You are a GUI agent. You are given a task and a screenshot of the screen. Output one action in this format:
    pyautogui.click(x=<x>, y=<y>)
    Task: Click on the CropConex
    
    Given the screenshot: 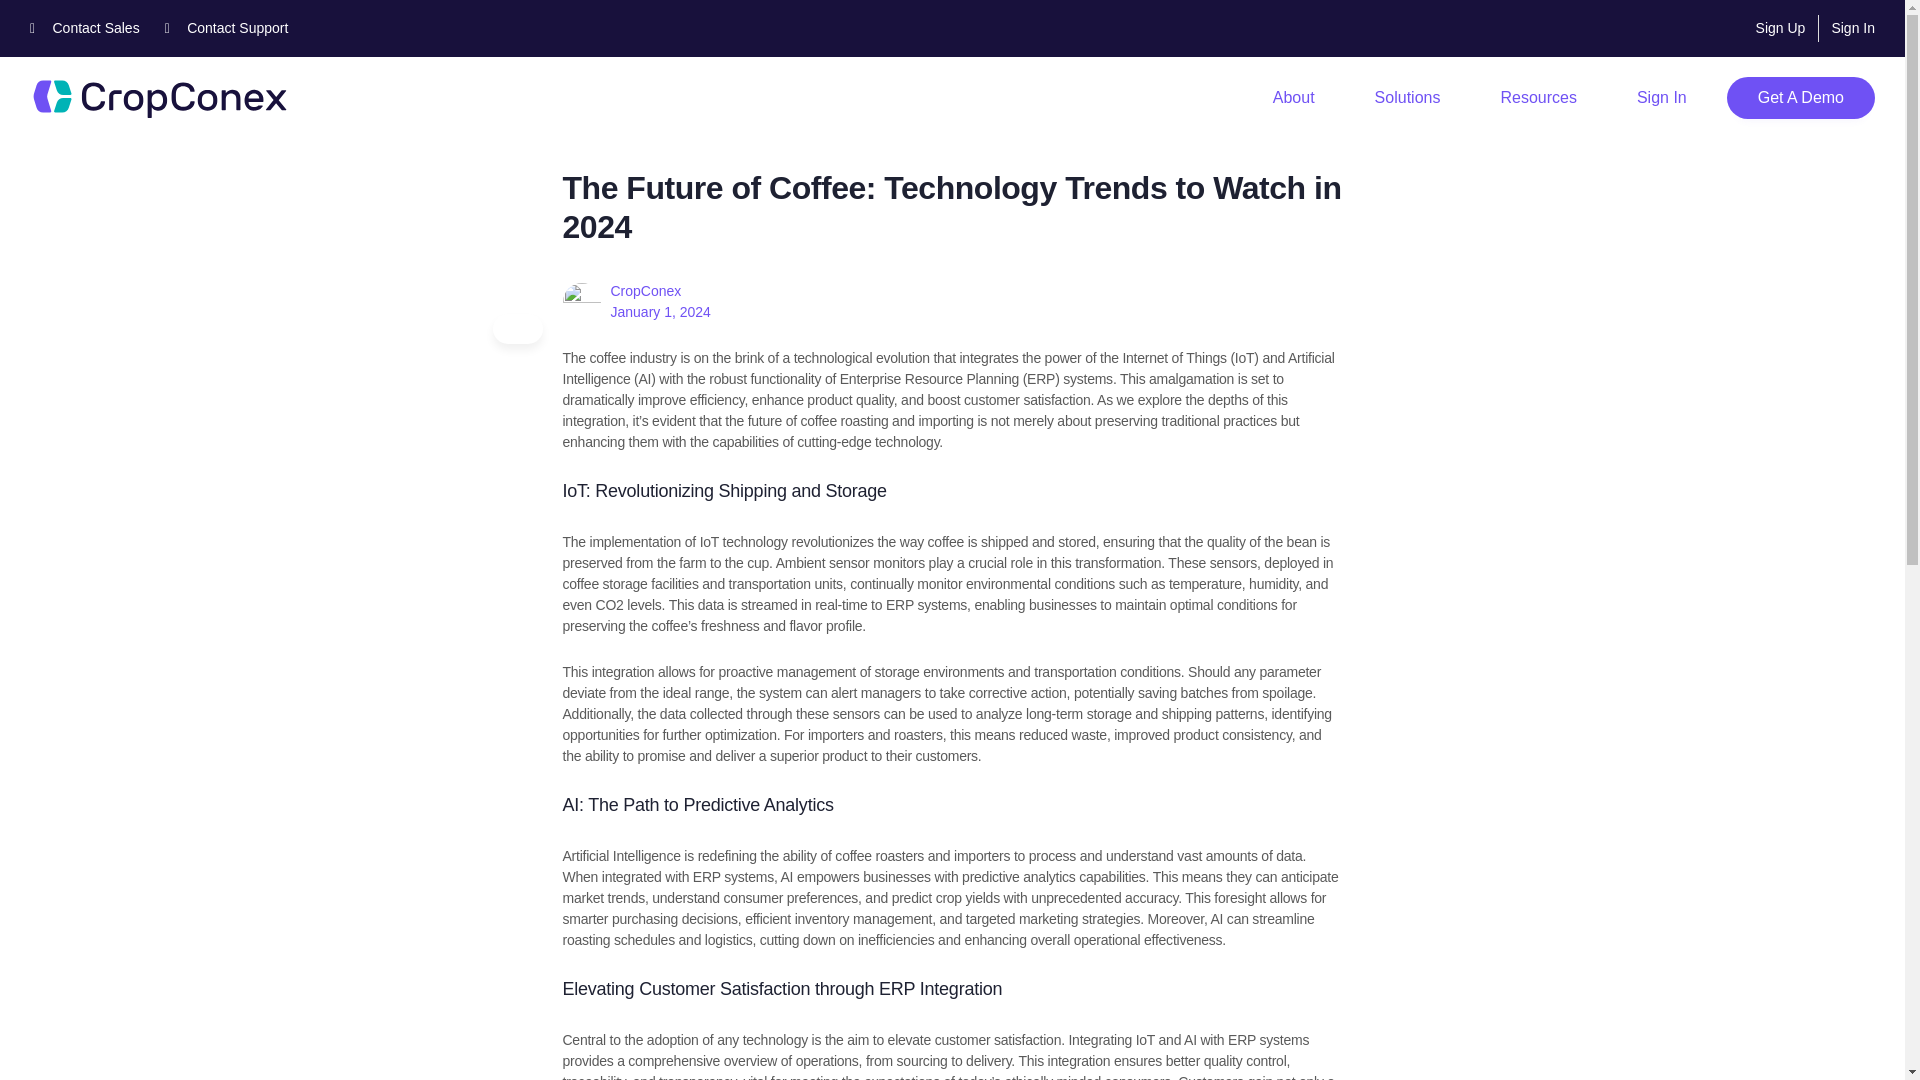 What is the action you would take?
    pyautogui.click(x=646, y=290)
    